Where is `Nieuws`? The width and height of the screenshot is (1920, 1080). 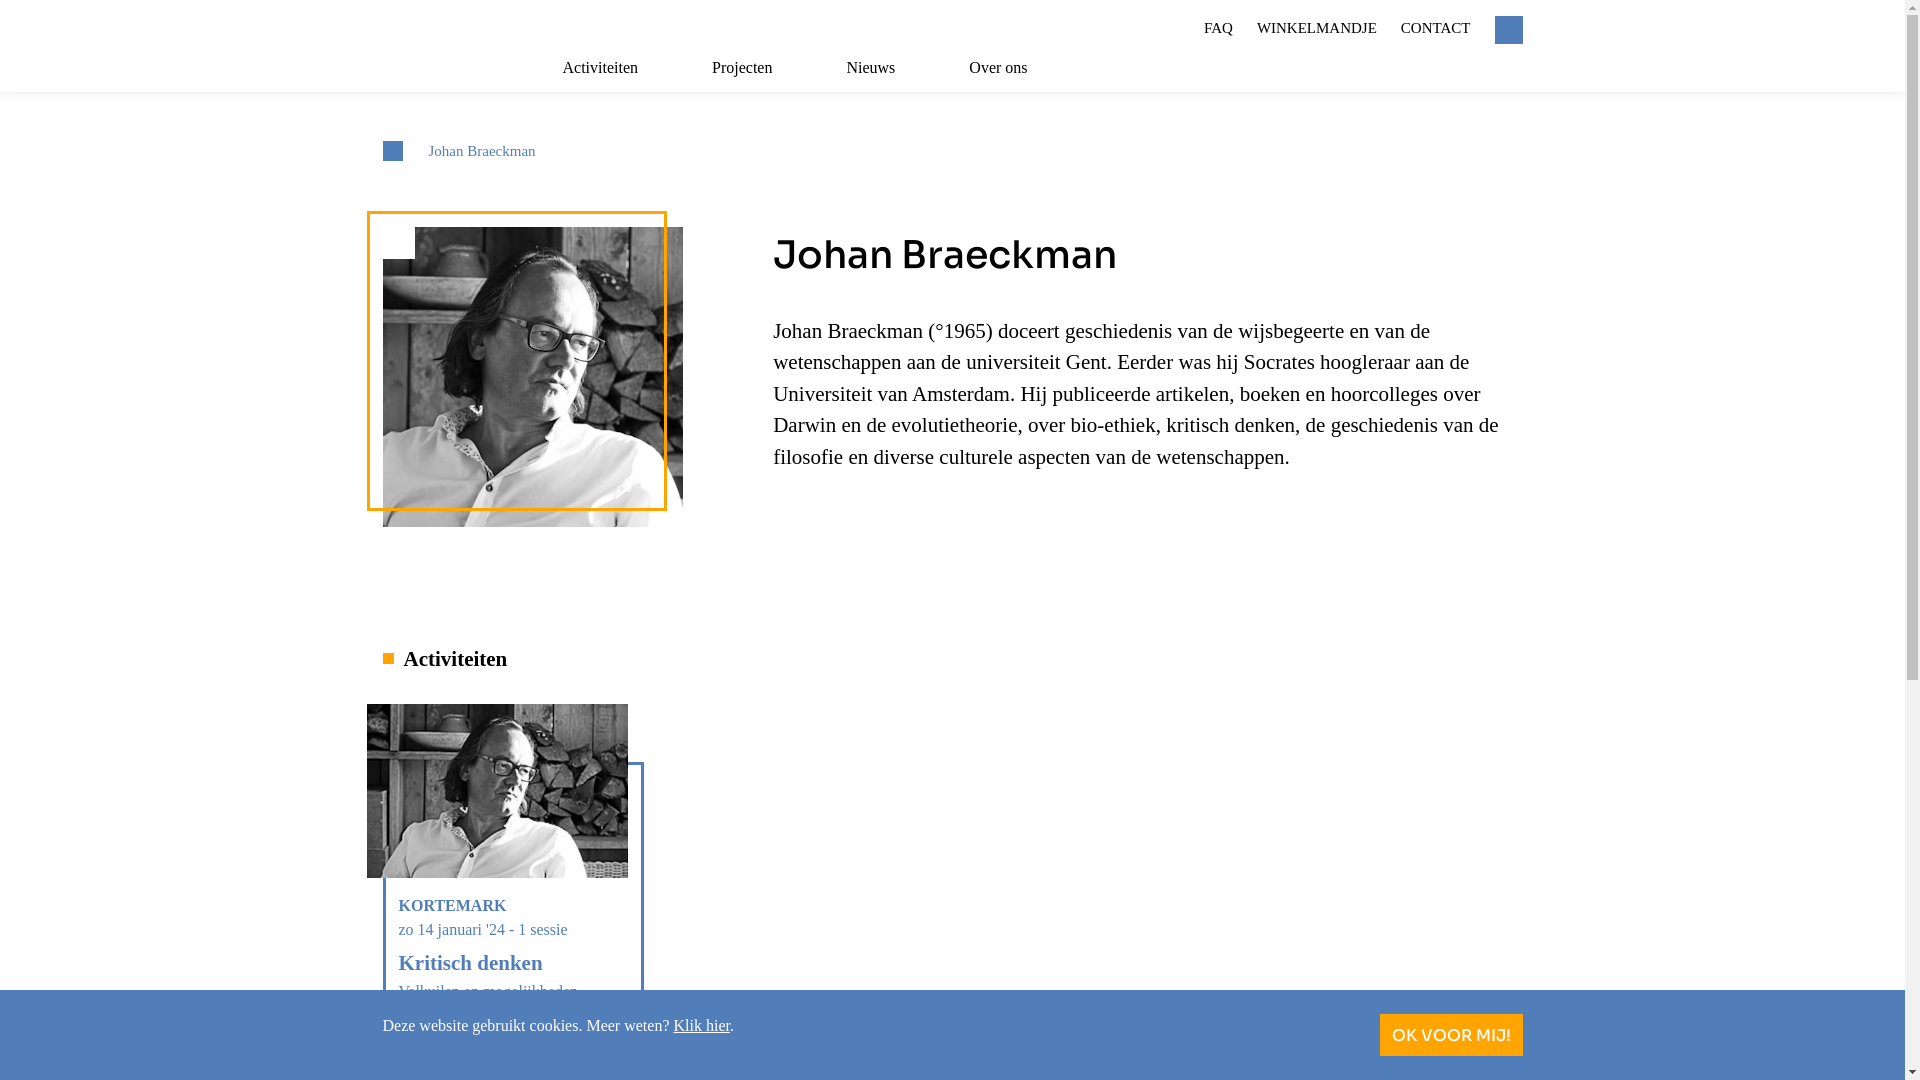
Nieuws is located at coordinates (882, 74).